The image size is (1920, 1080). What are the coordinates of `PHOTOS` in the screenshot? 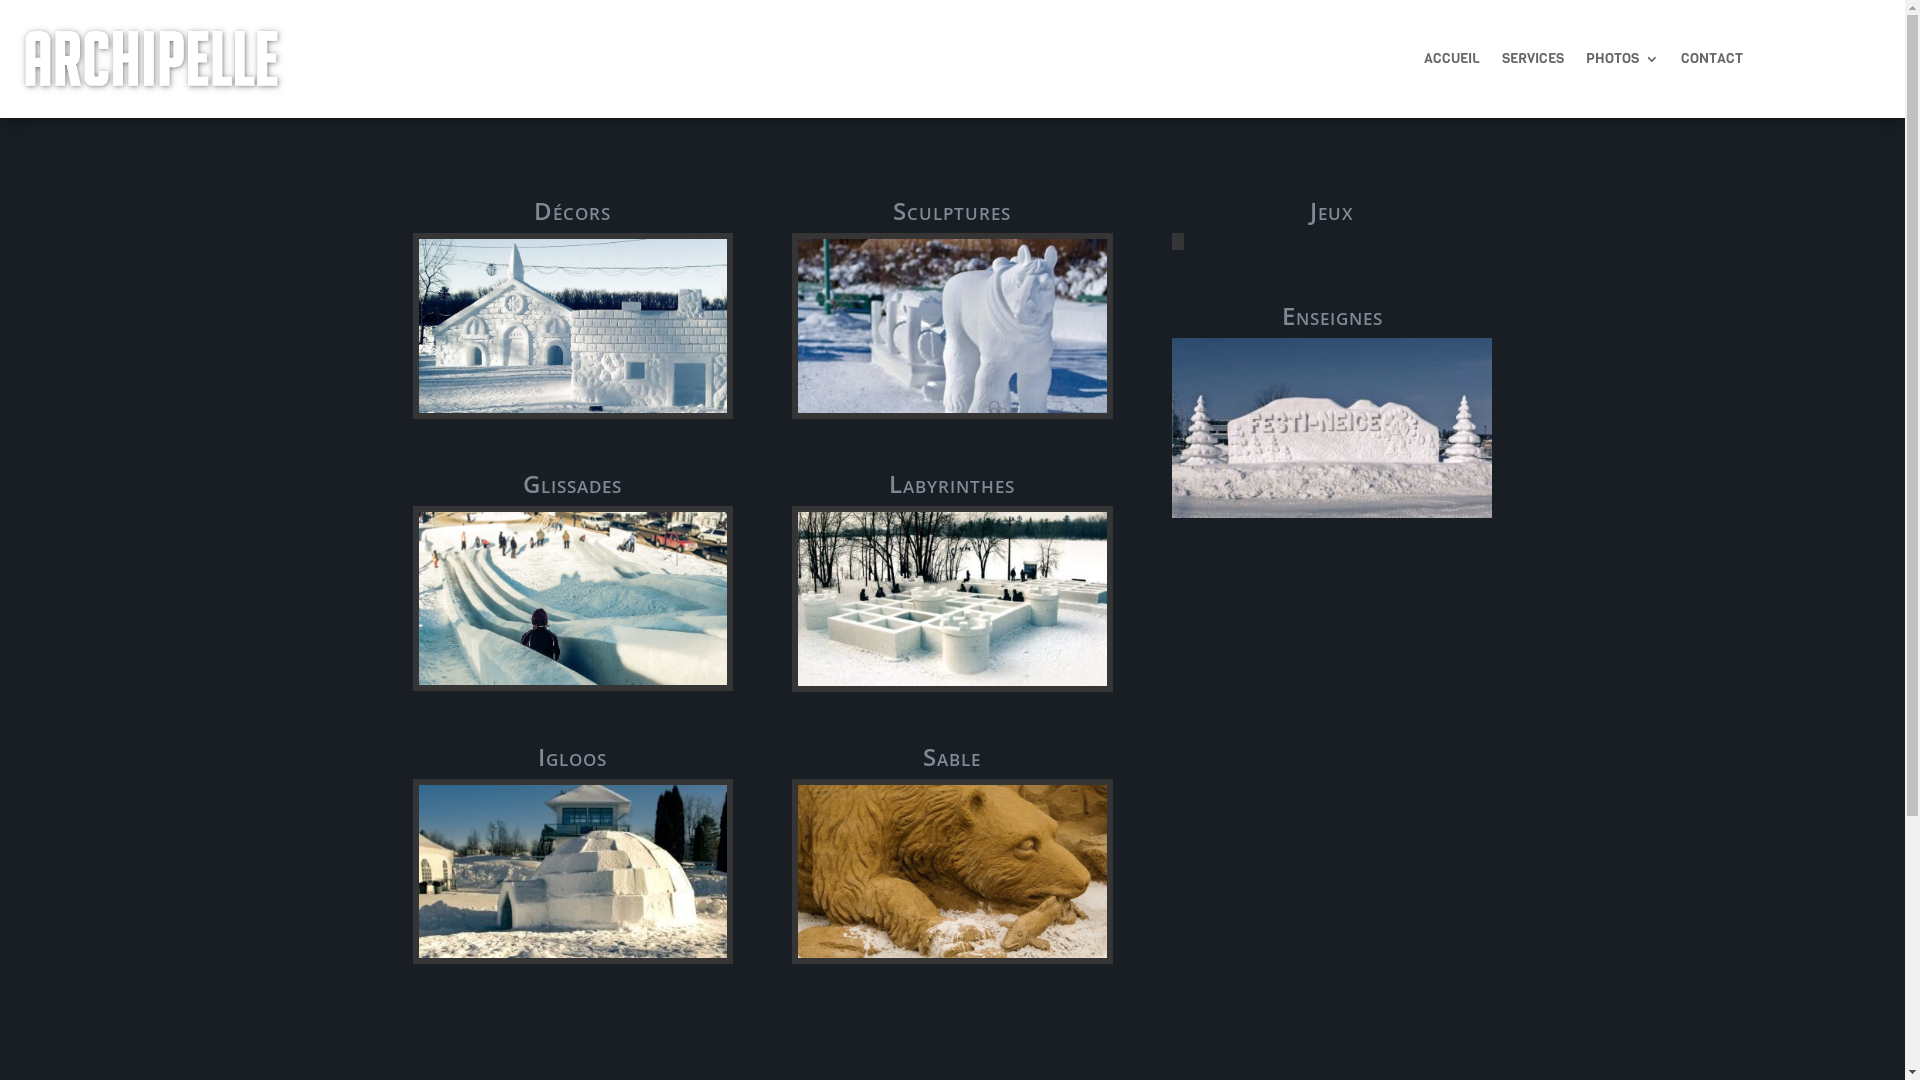 It's located at (1622, 63).